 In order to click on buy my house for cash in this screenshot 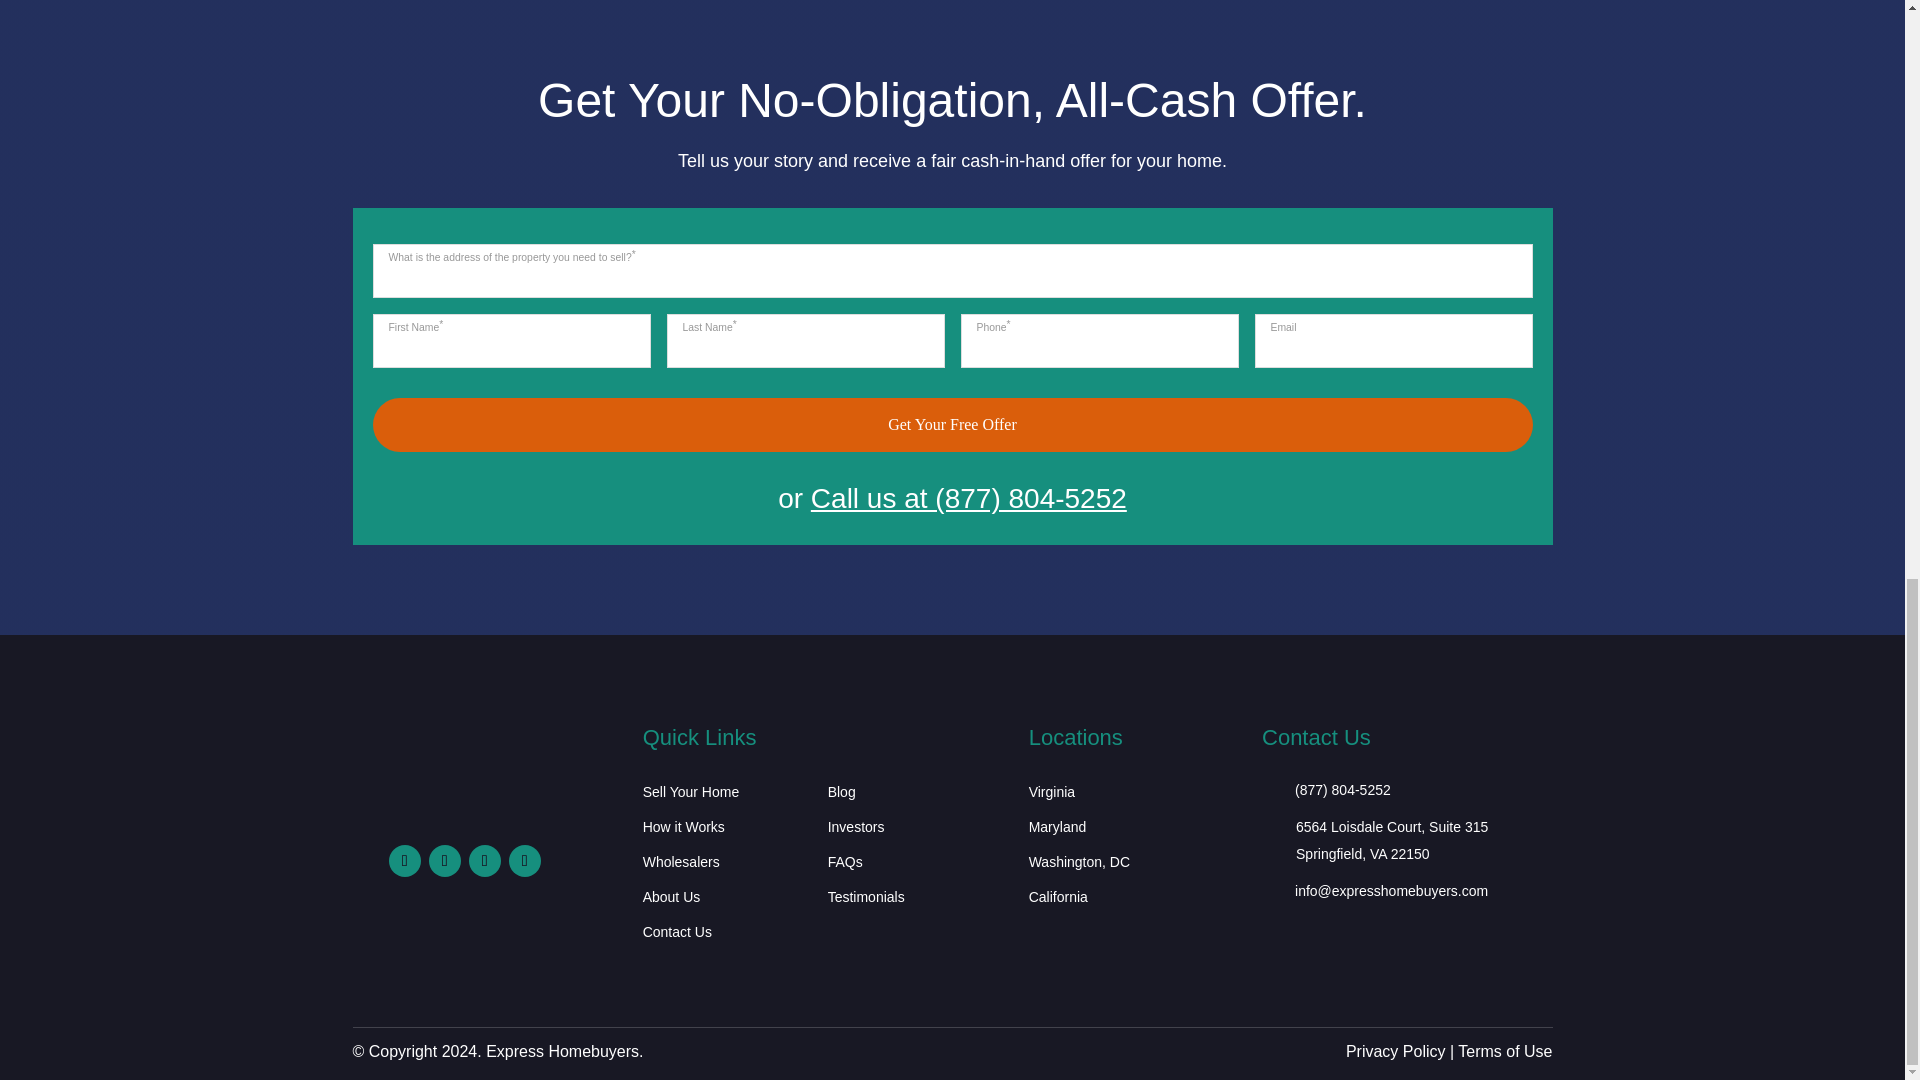, I will do `click(460, 801)`.